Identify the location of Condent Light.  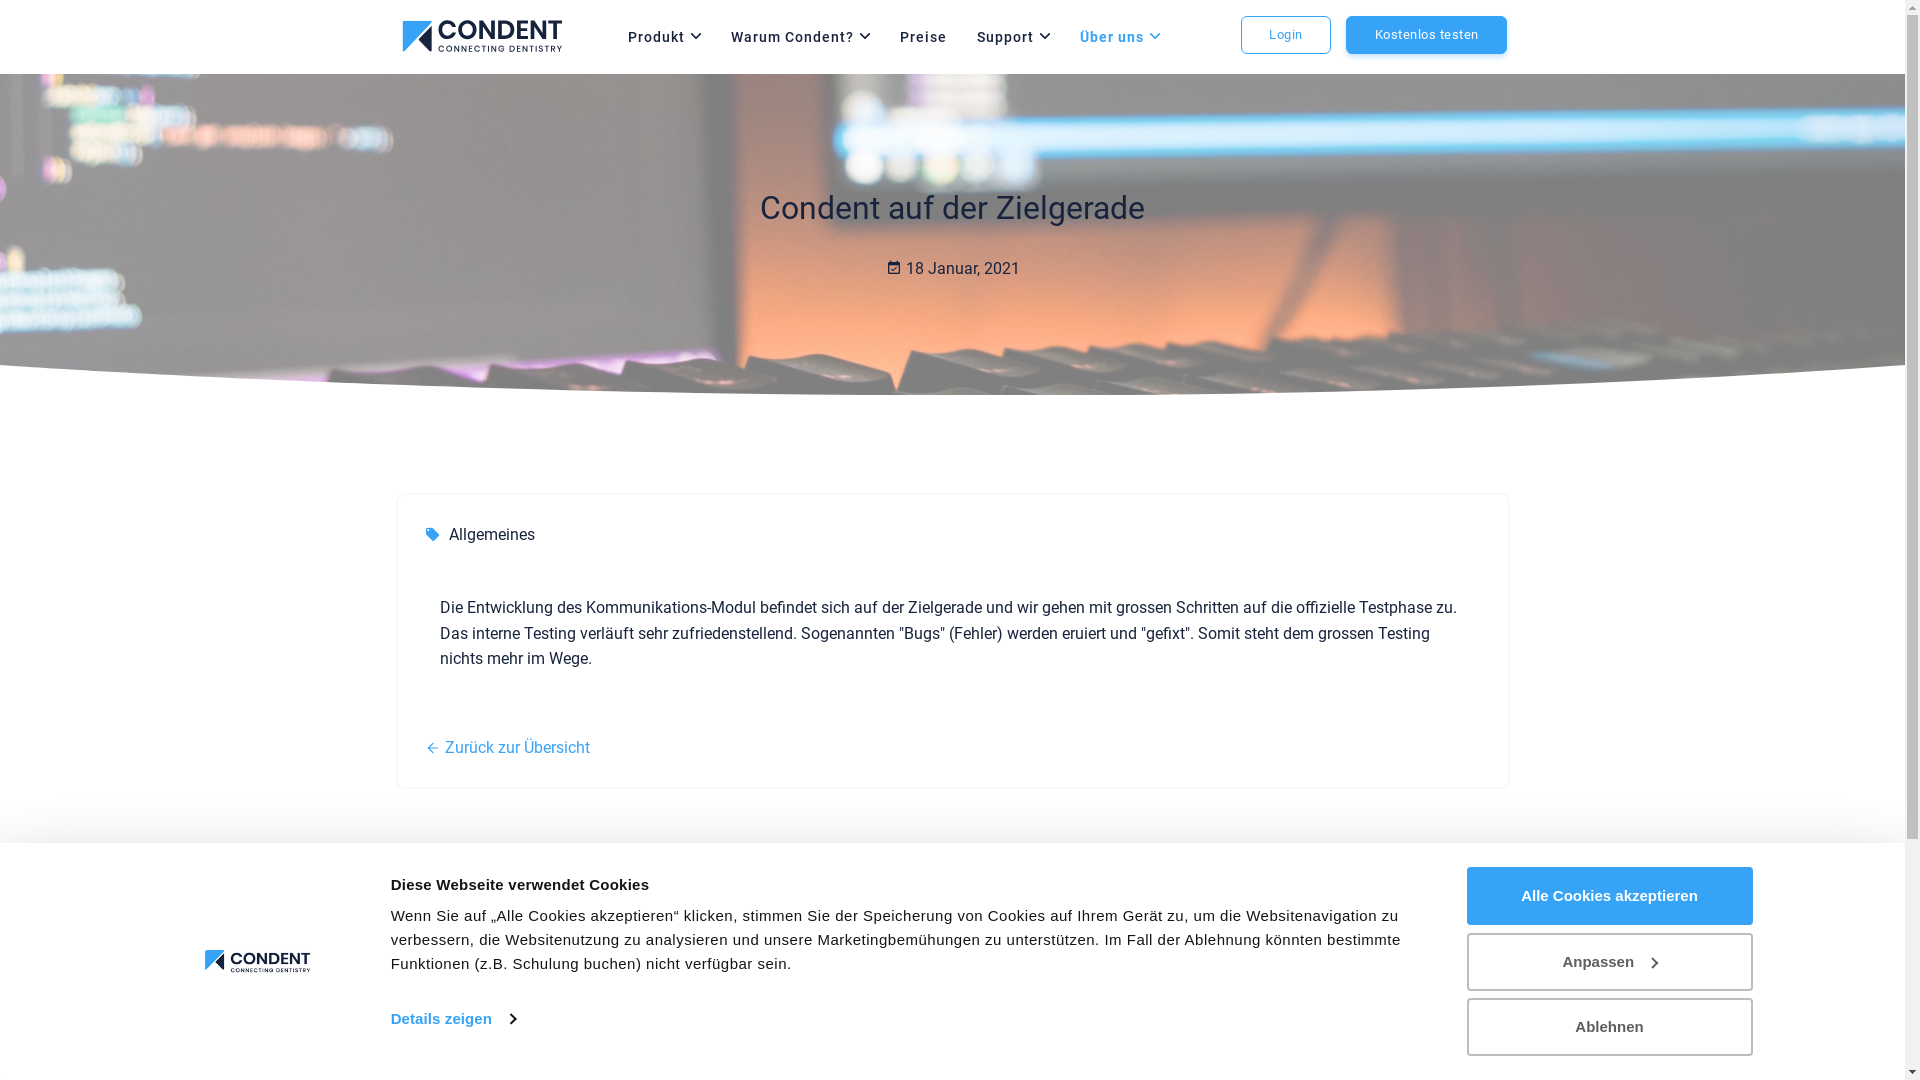
(464, 967).